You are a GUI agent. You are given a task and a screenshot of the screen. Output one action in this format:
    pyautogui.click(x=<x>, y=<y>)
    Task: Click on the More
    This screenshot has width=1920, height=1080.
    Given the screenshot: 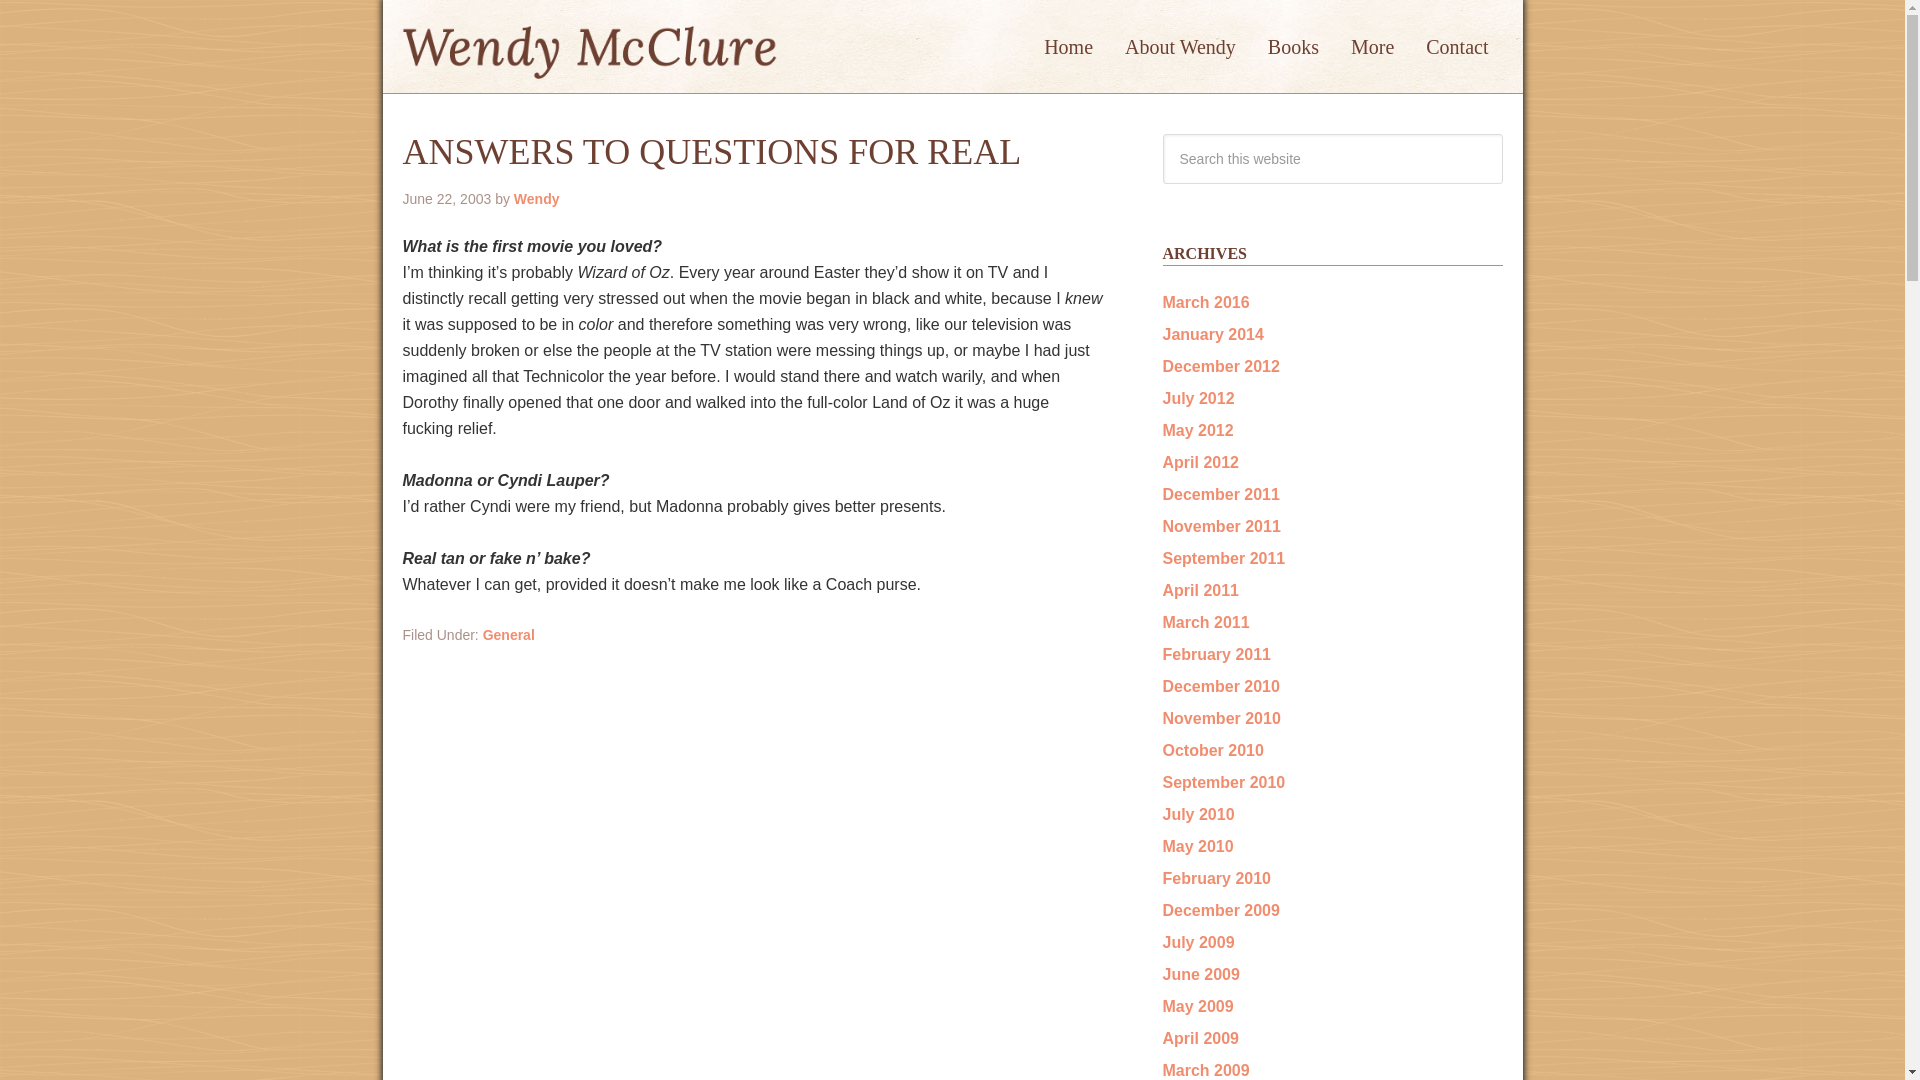 What is the action you would take?
    pyautogui.click(x=1372, y=46)
    